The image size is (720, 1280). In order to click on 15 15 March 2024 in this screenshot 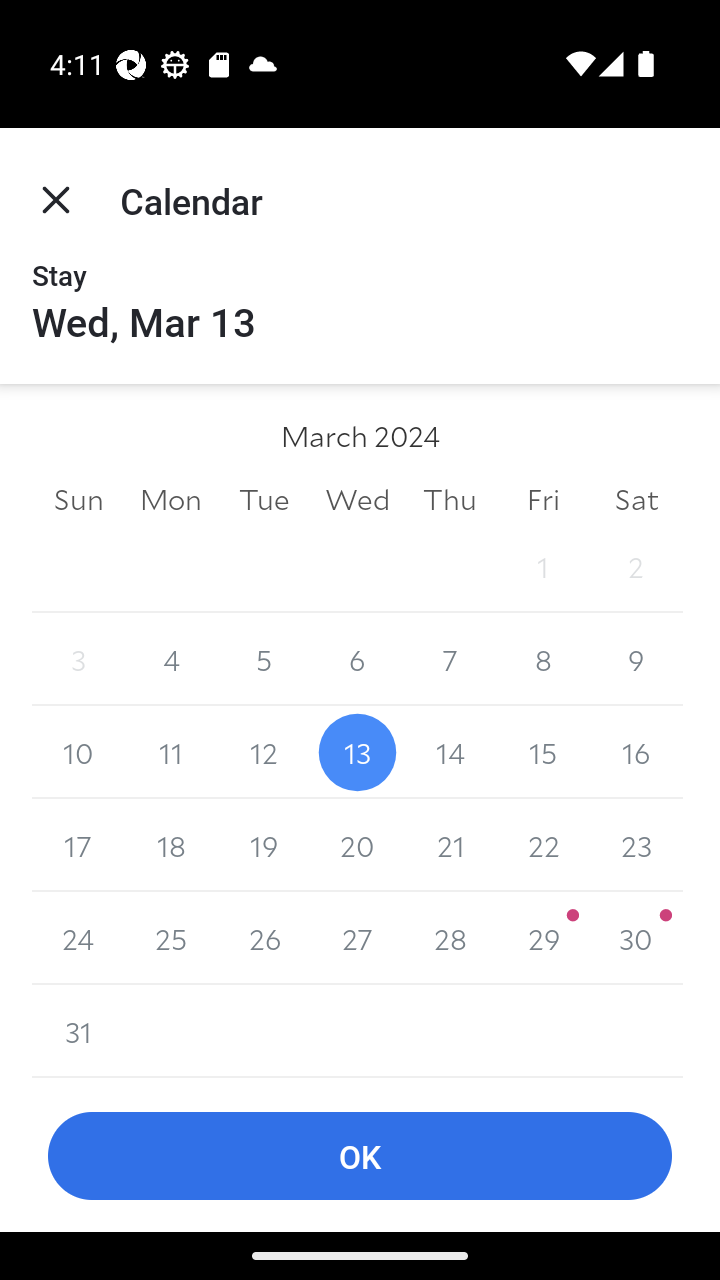, I will do `click(542, 752)`.